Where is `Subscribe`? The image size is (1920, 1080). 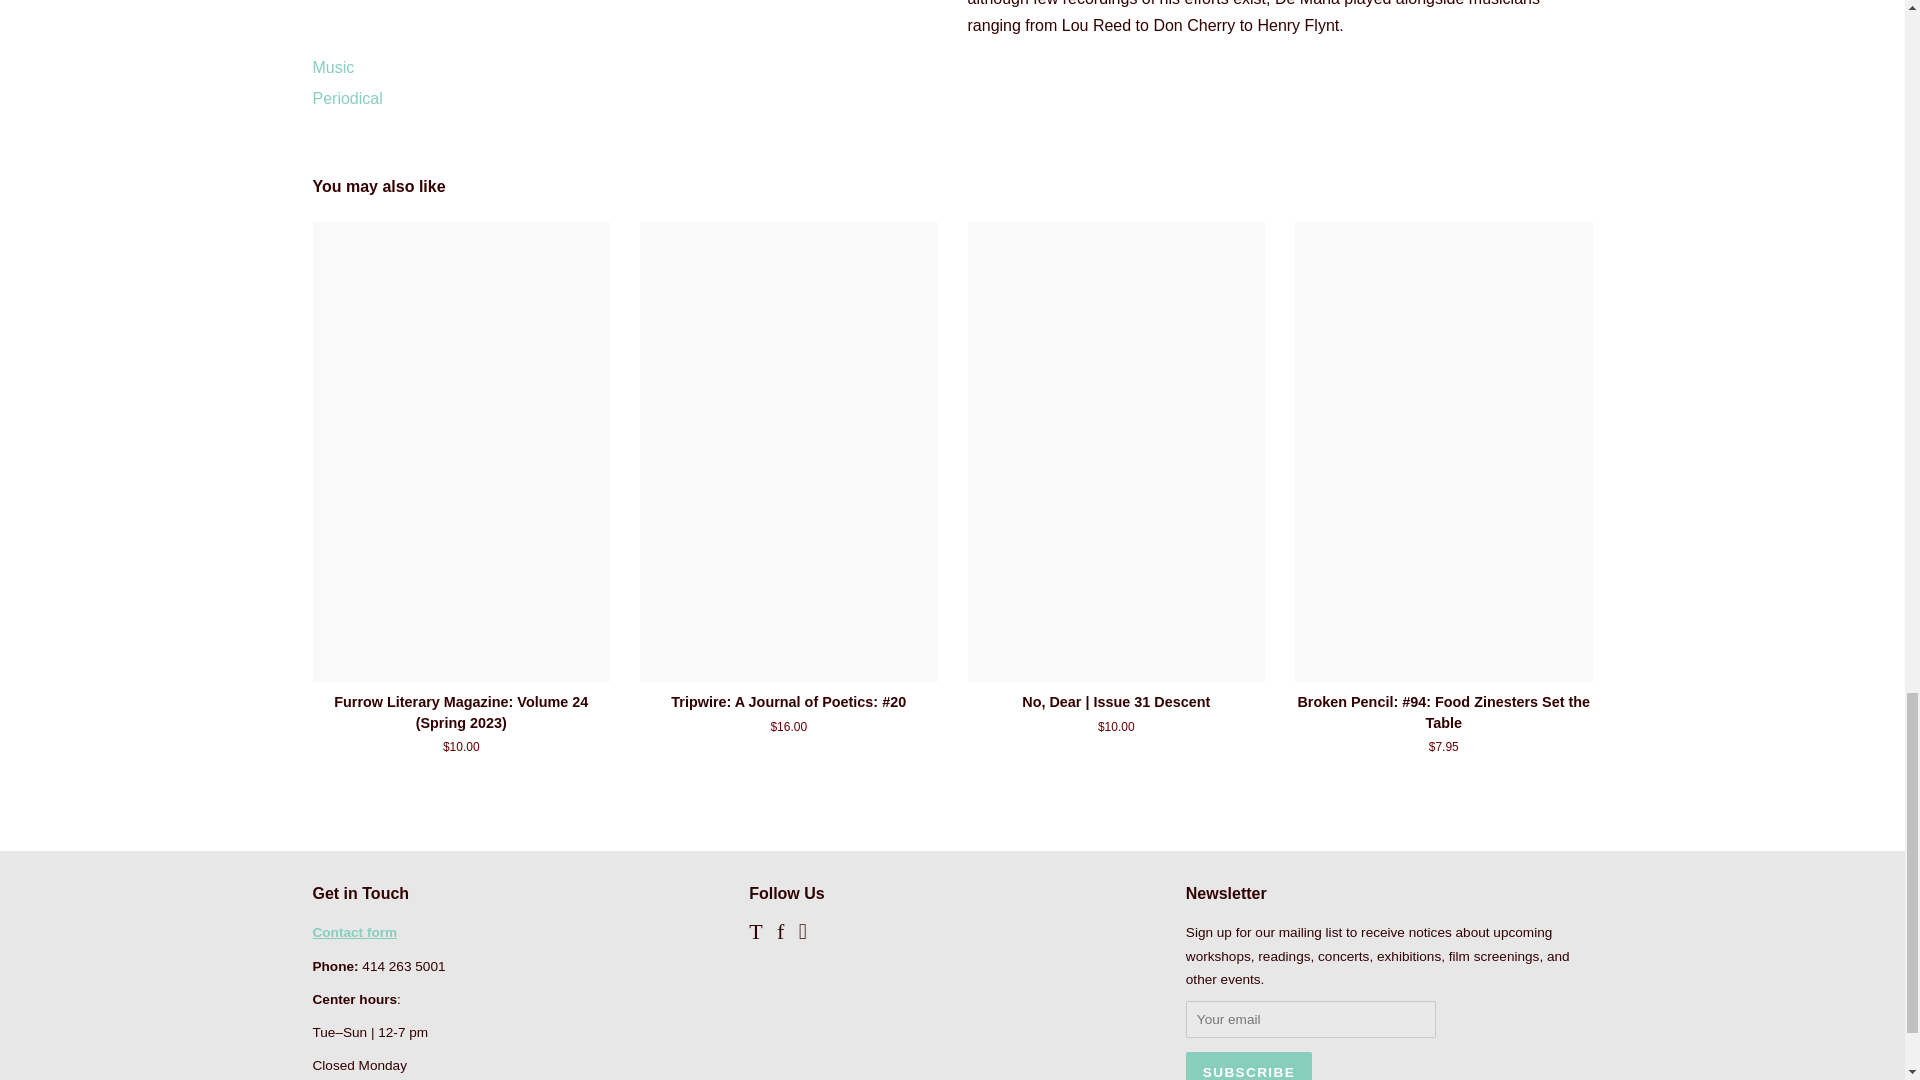 Subscribe is located at coordinates (1248, 1066).